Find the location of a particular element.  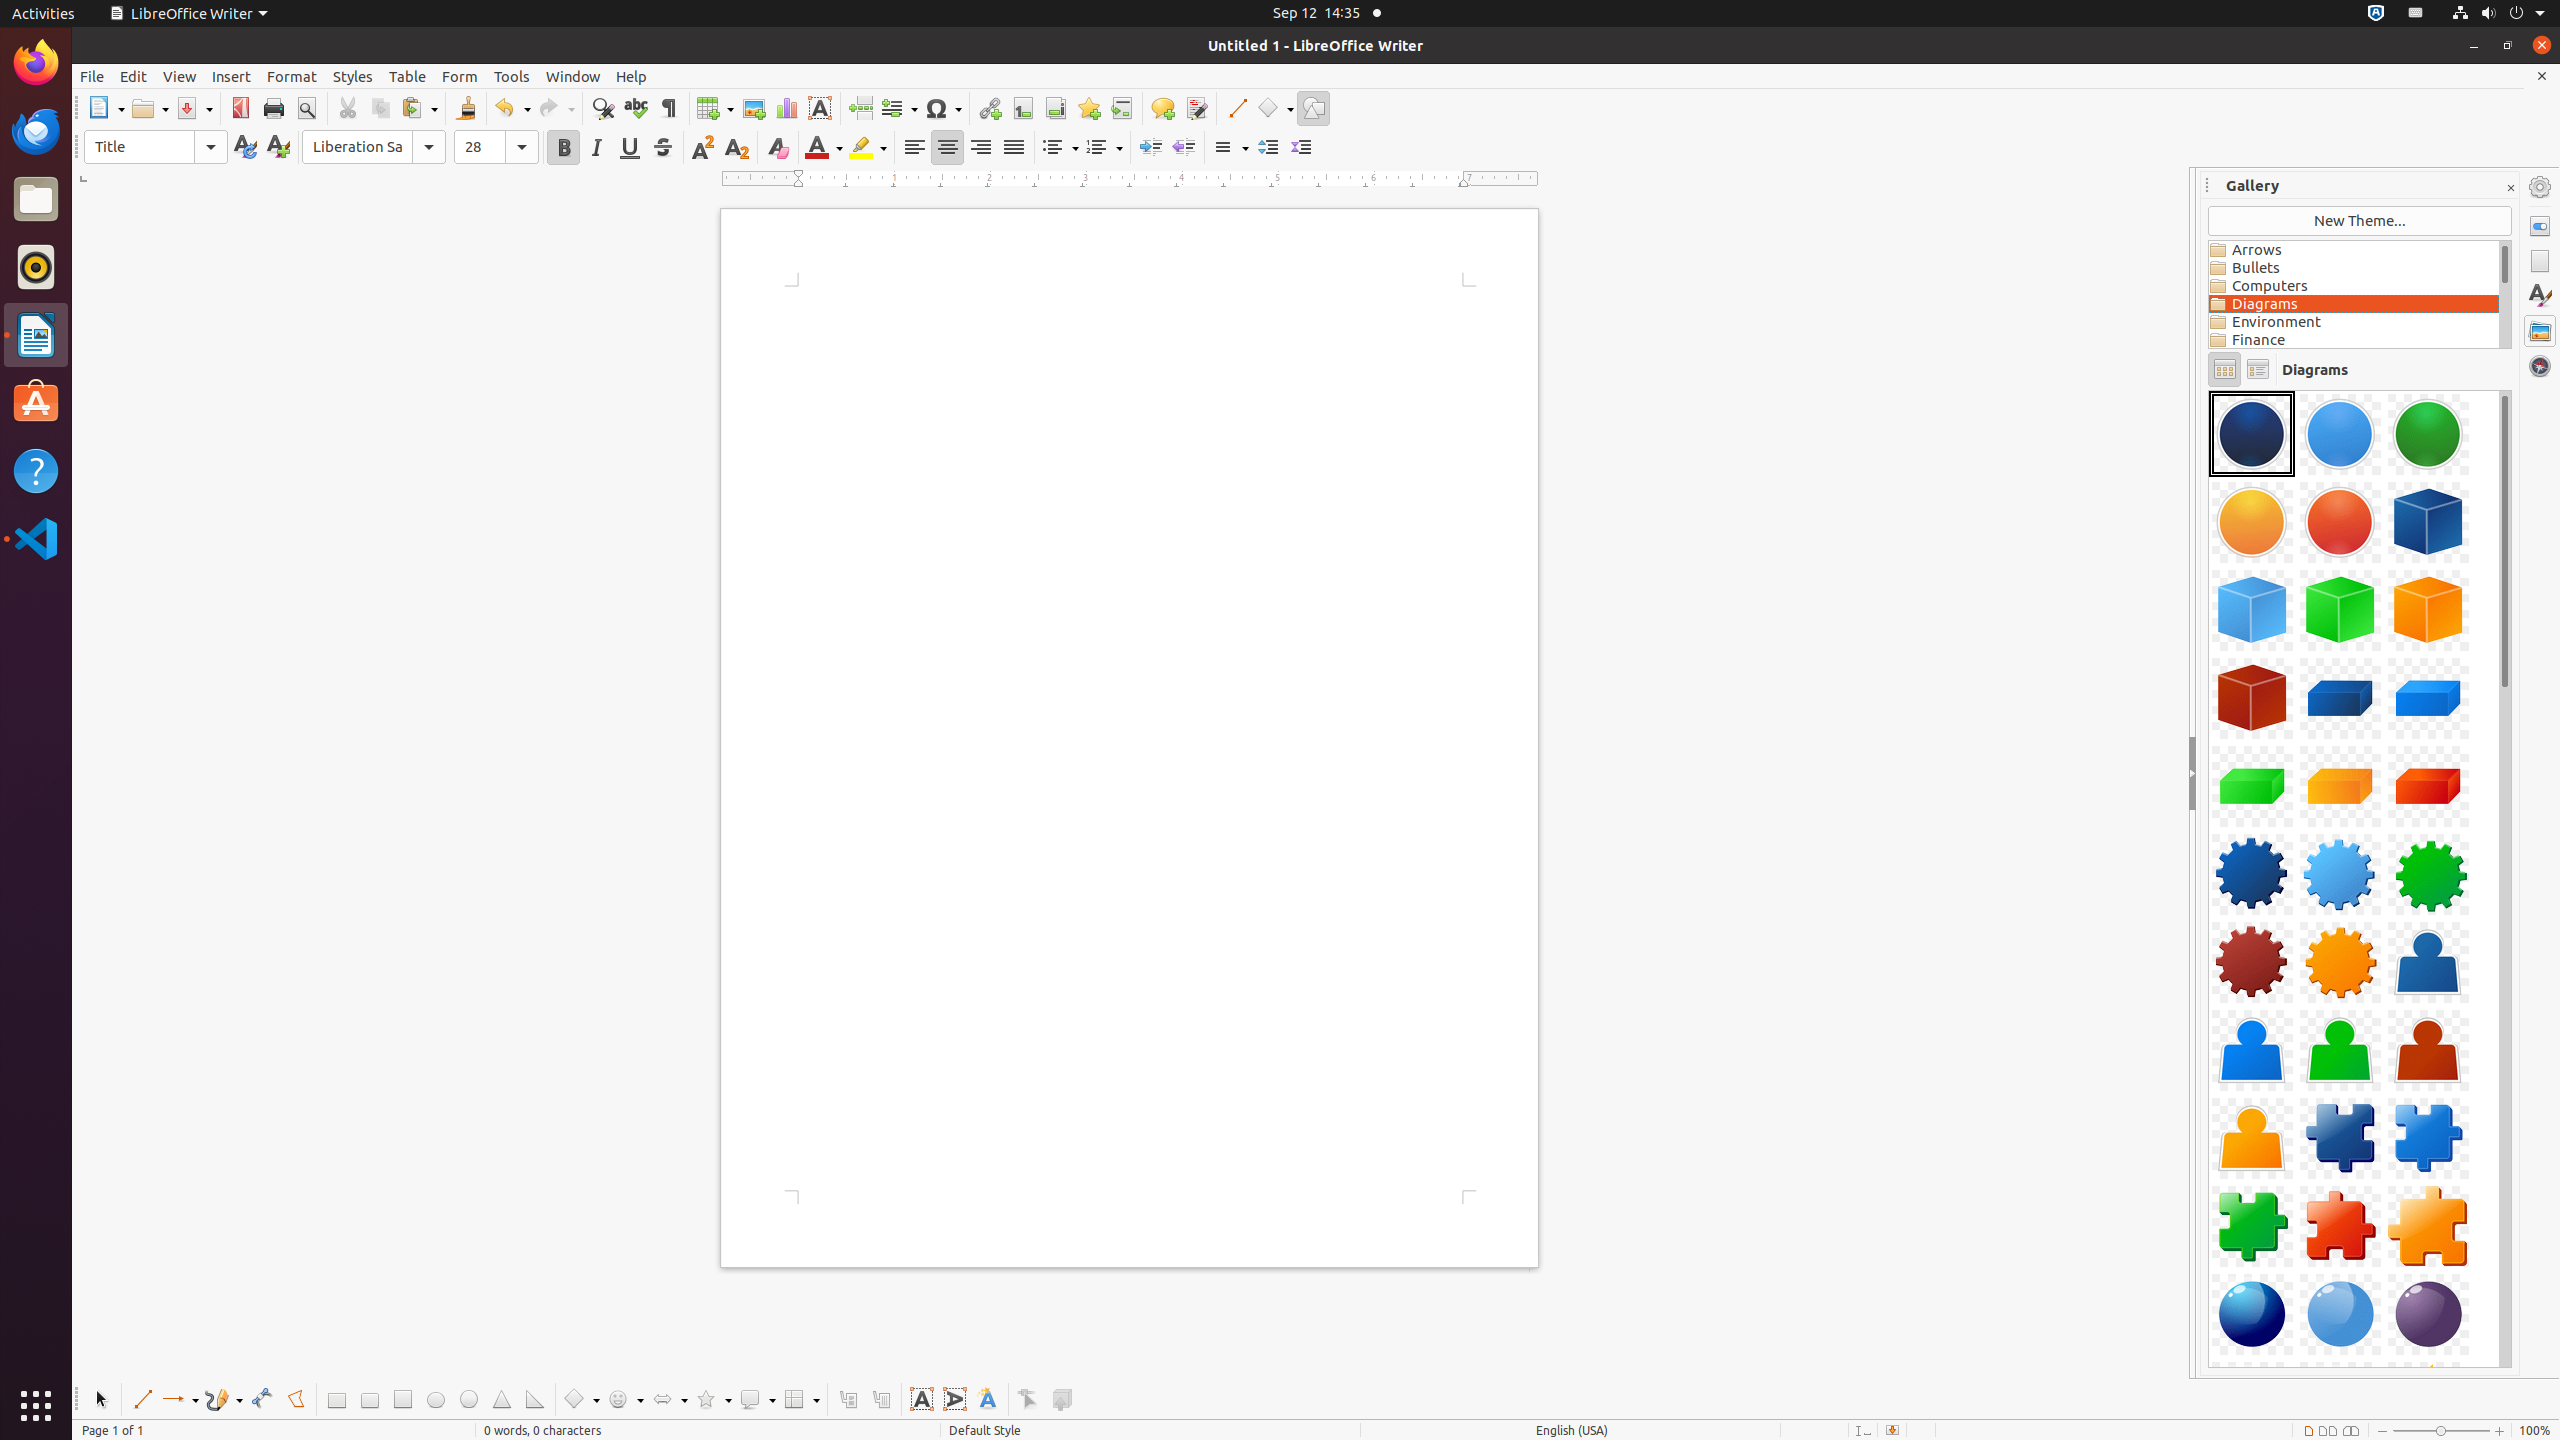

Text Box is located at coordinates (922, 1400).